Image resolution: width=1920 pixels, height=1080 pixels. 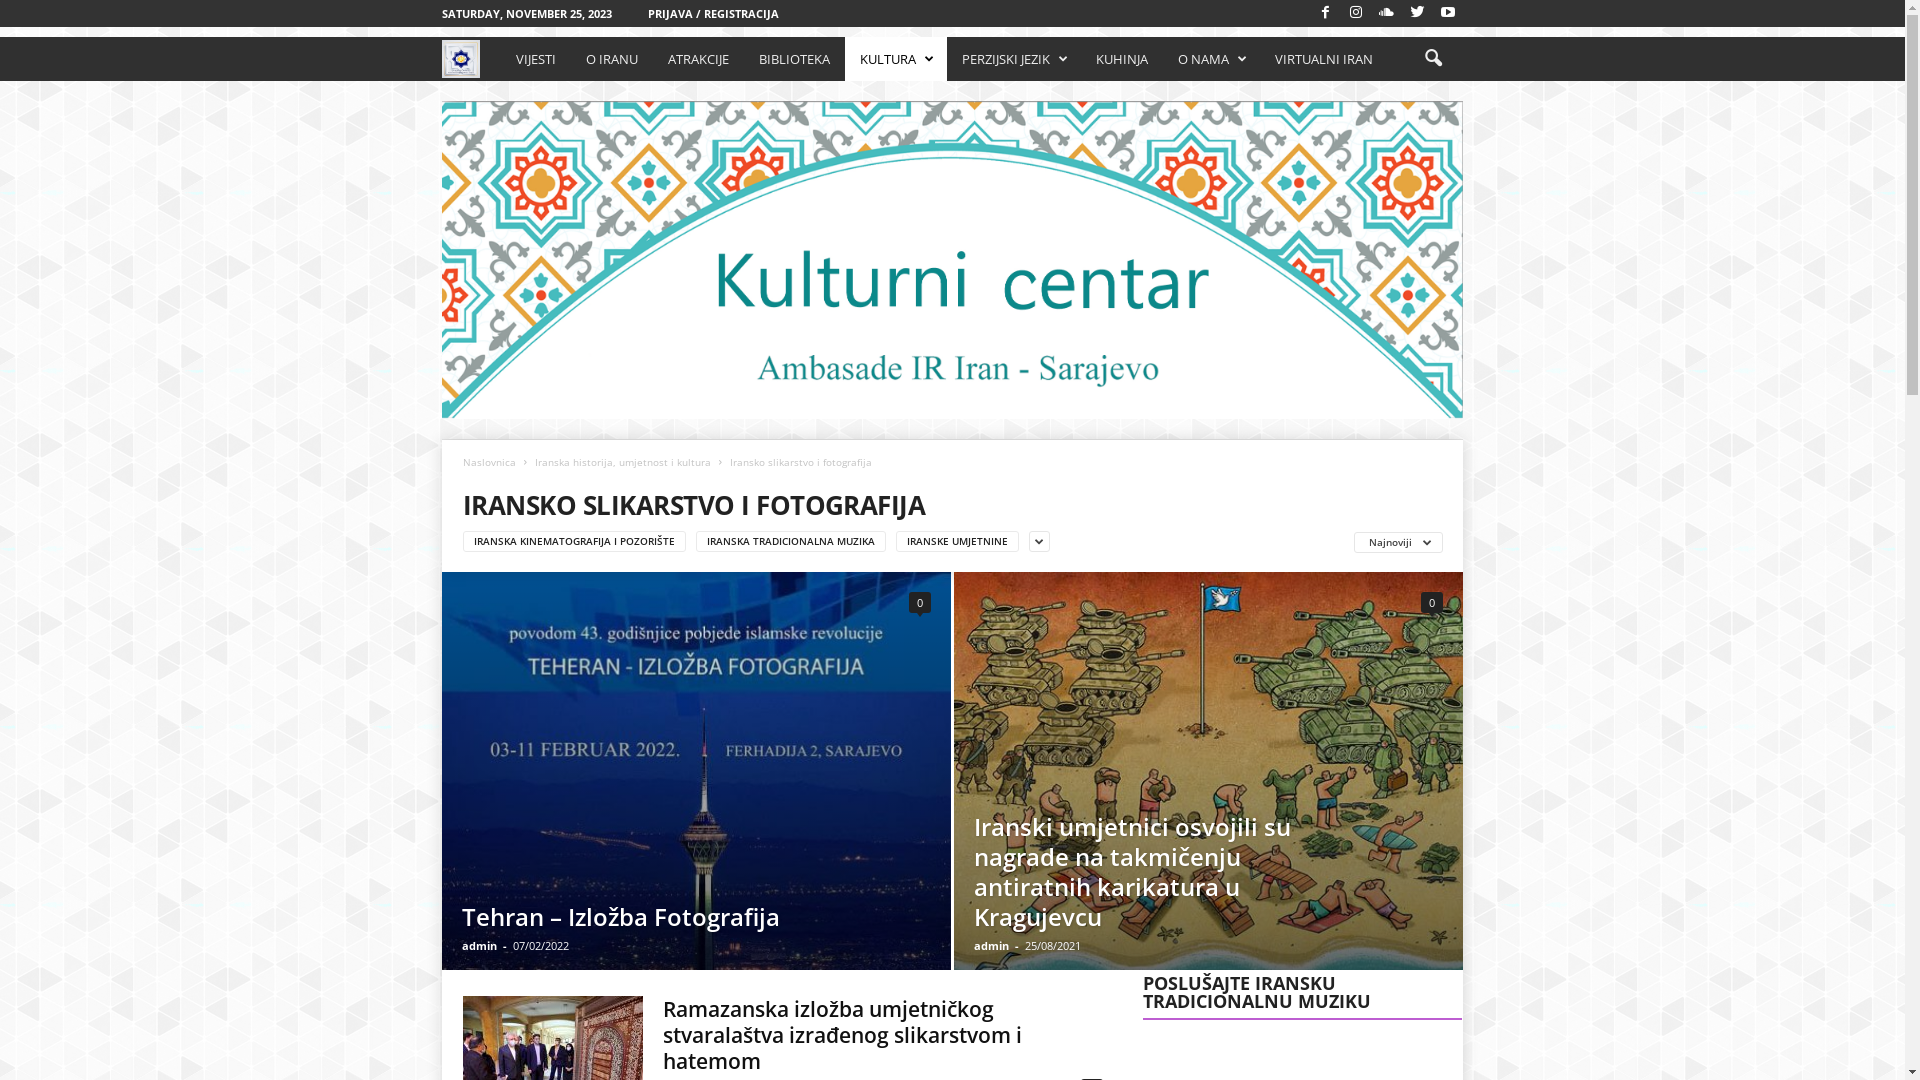 I want to click on 0, so click(x=920, y=602).